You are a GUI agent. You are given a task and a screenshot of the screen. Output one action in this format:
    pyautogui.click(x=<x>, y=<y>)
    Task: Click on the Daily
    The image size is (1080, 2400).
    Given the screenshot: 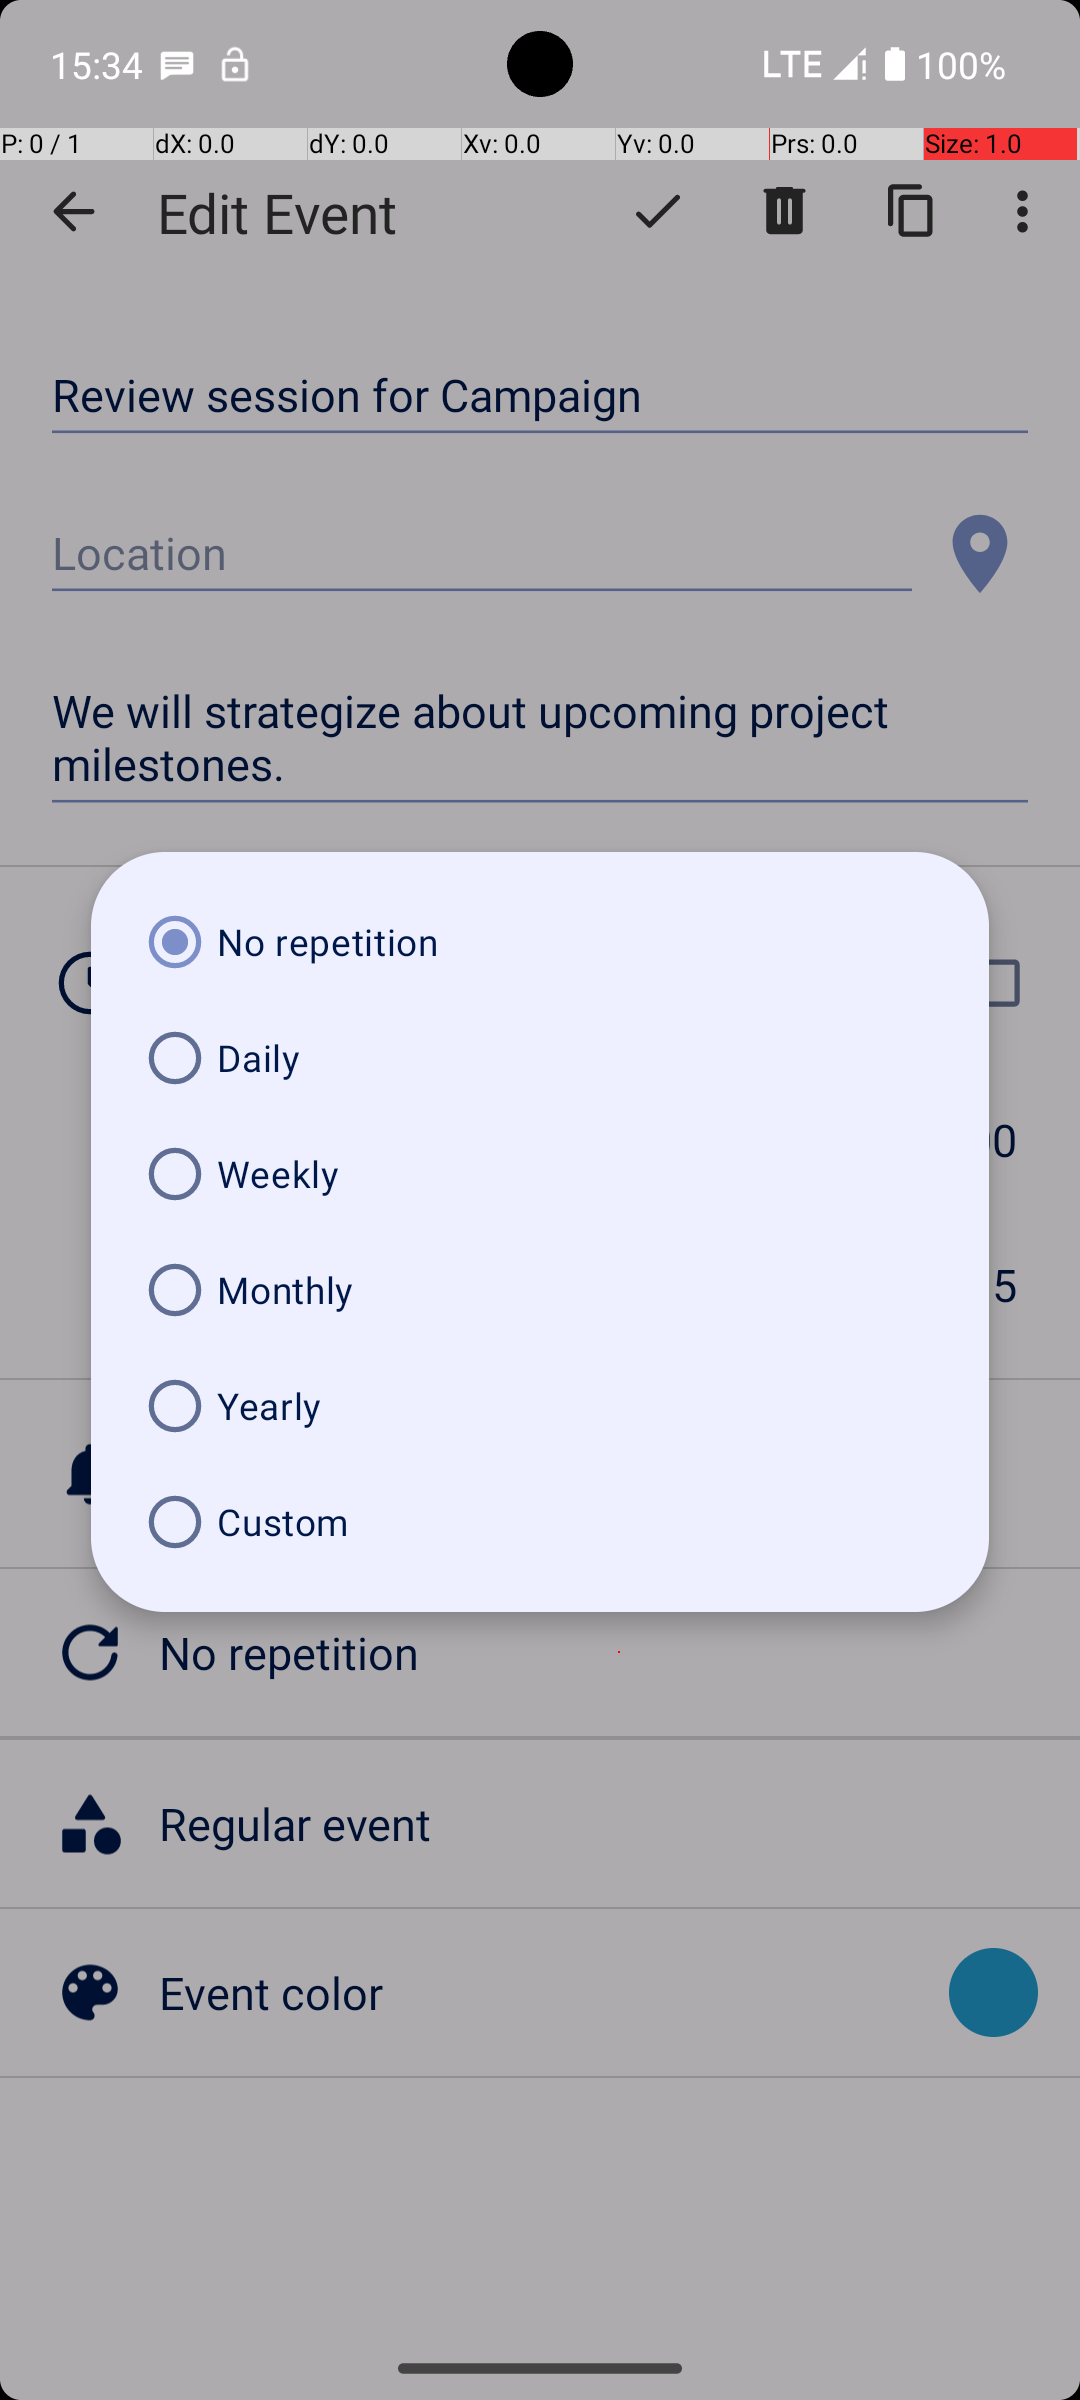 What is the action you would take?
    pyautogui.click(x=540, y=1058)
    